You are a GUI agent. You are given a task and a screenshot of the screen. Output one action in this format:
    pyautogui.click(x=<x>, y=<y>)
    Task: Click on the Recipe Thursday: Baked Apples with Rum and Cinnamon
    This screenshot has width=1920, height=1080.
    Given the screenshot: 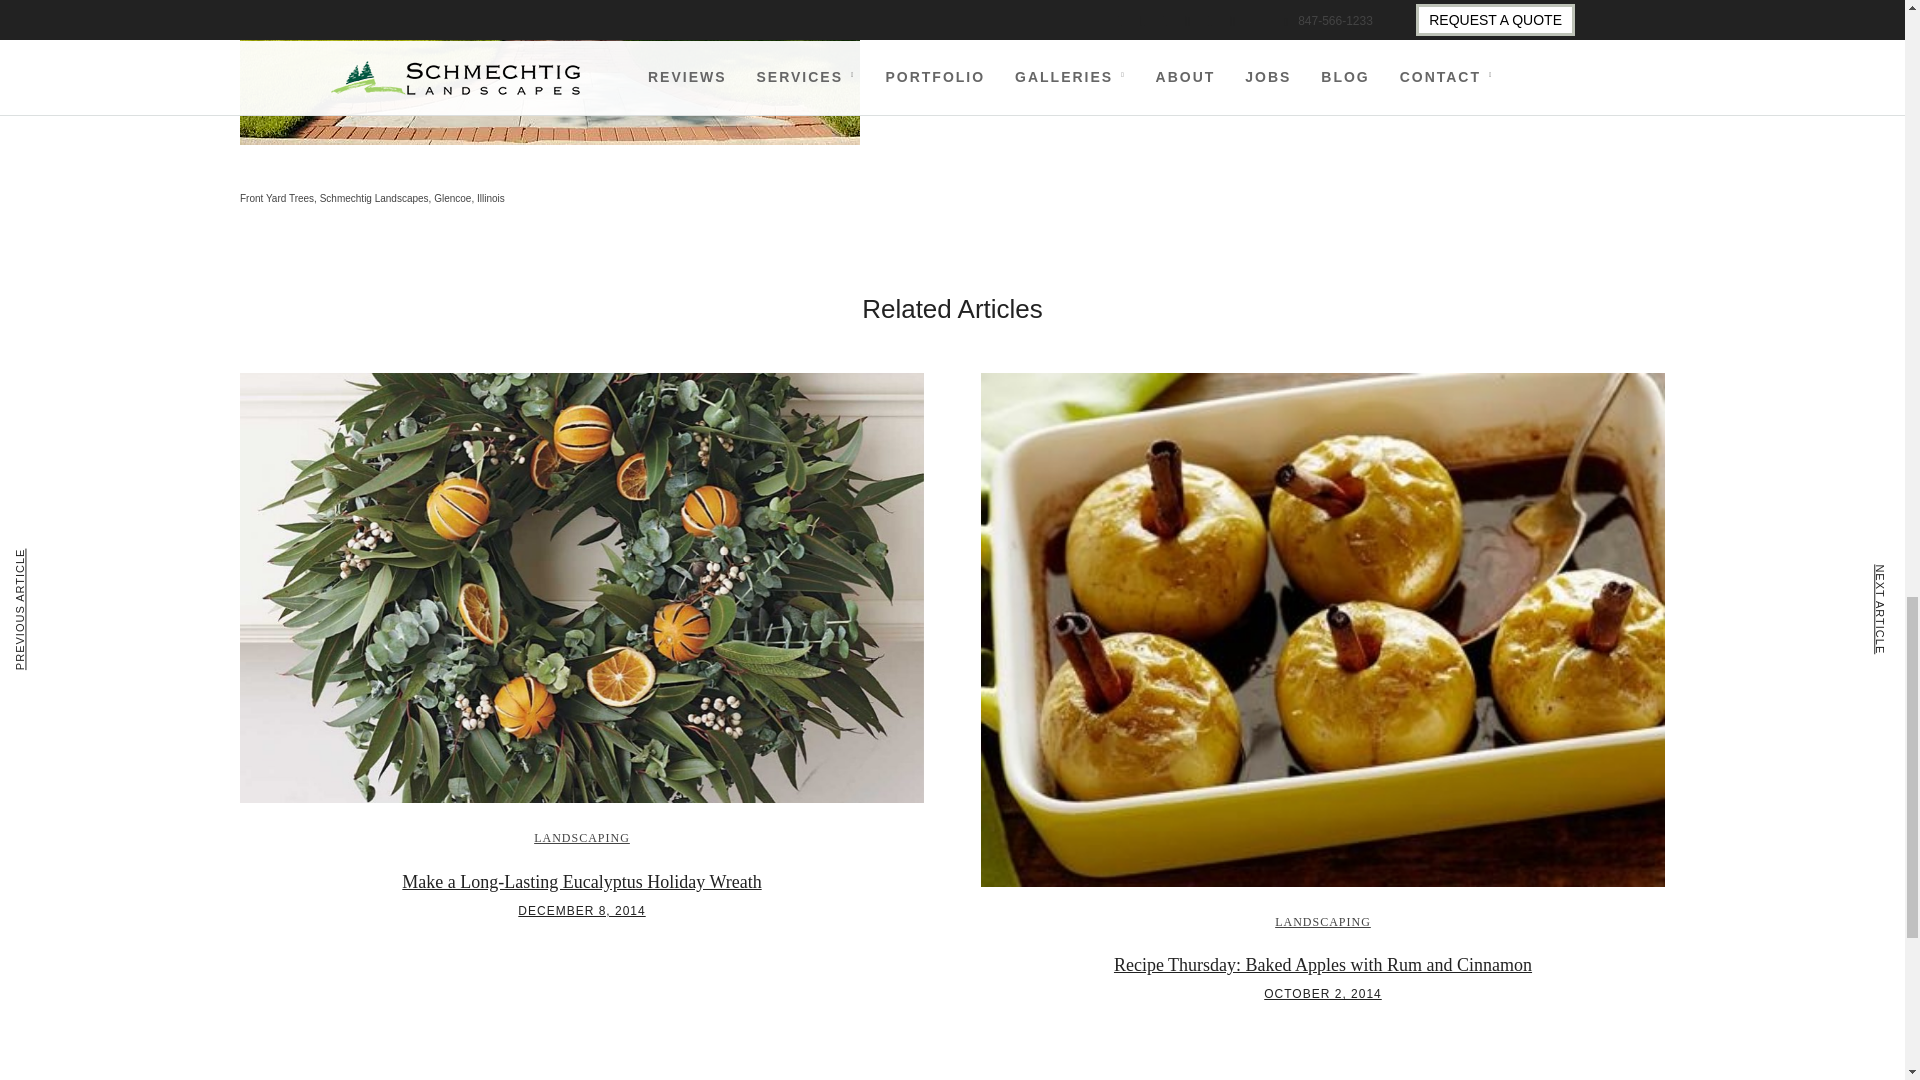 What is the action you would take?
    pyautogui.click(x=1322, y=964)
    